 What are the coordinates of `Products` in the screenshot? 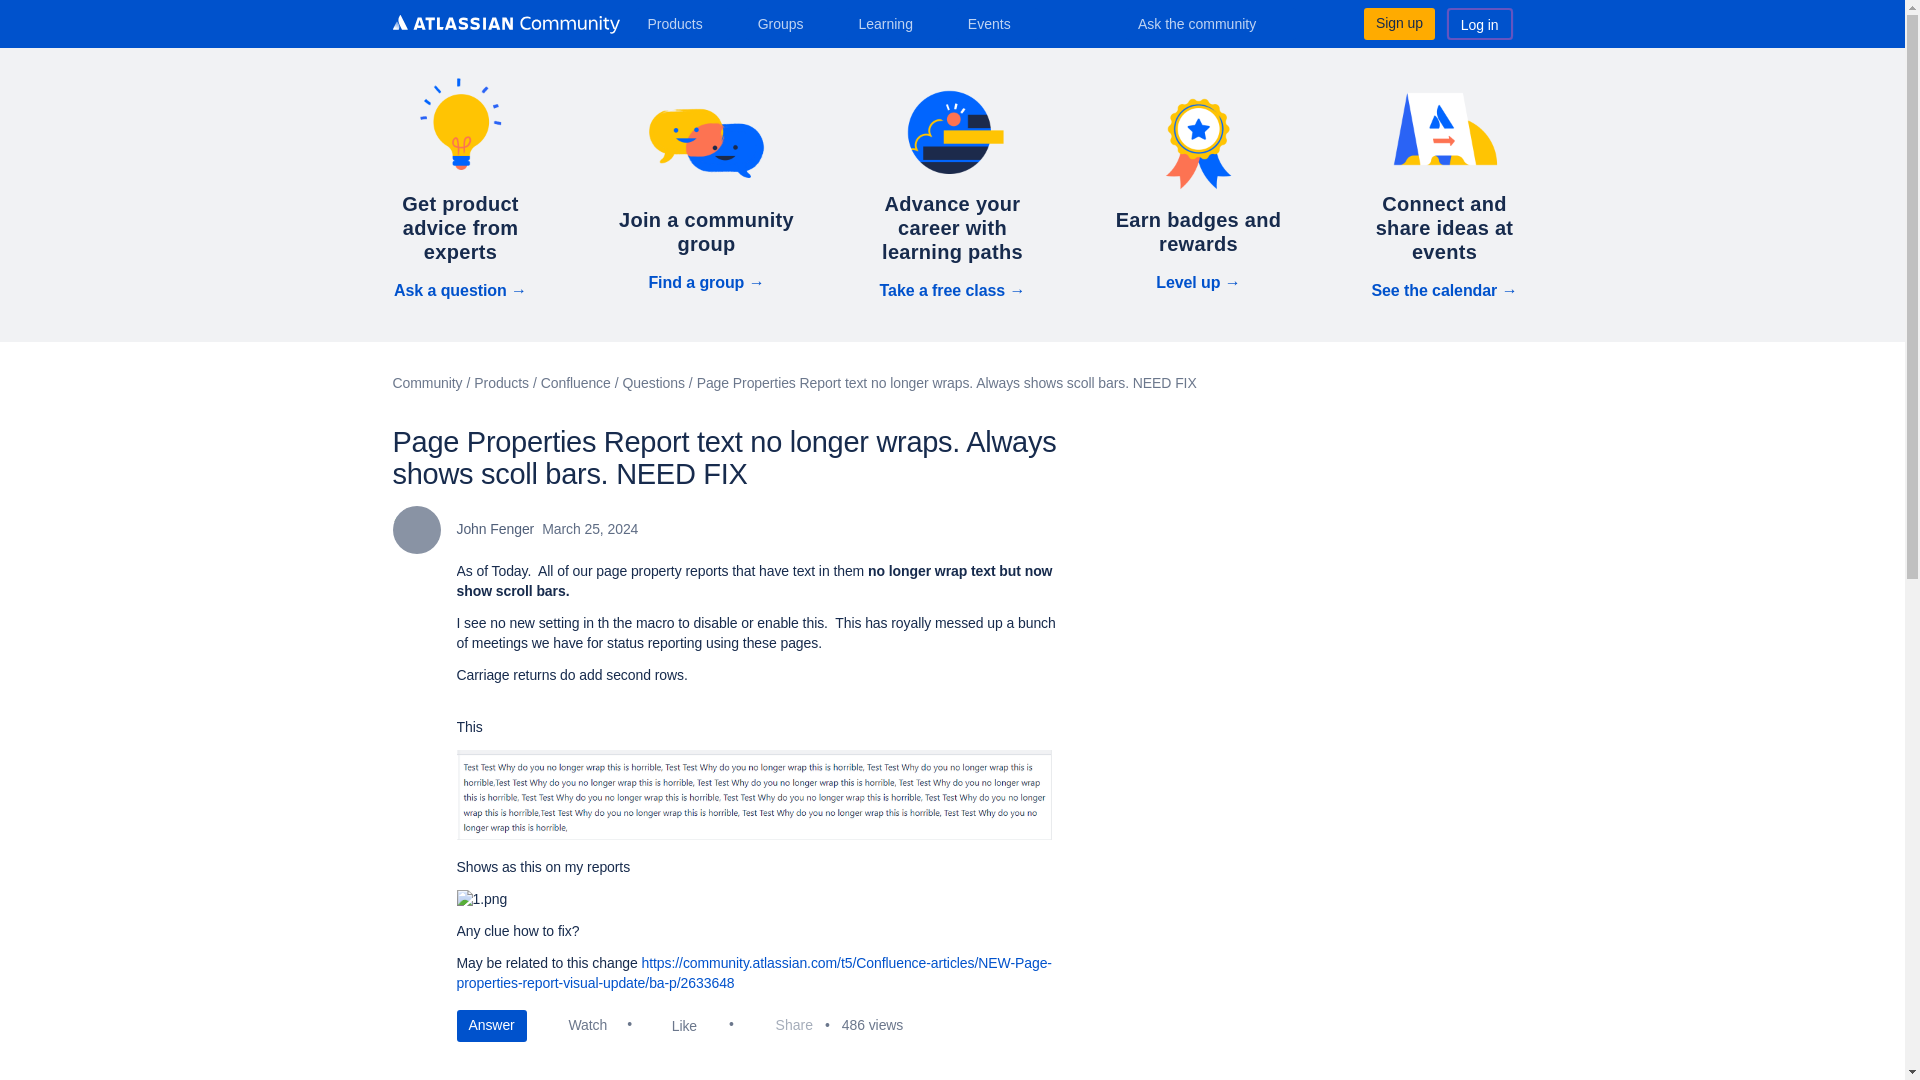 It's located at (682, 23).